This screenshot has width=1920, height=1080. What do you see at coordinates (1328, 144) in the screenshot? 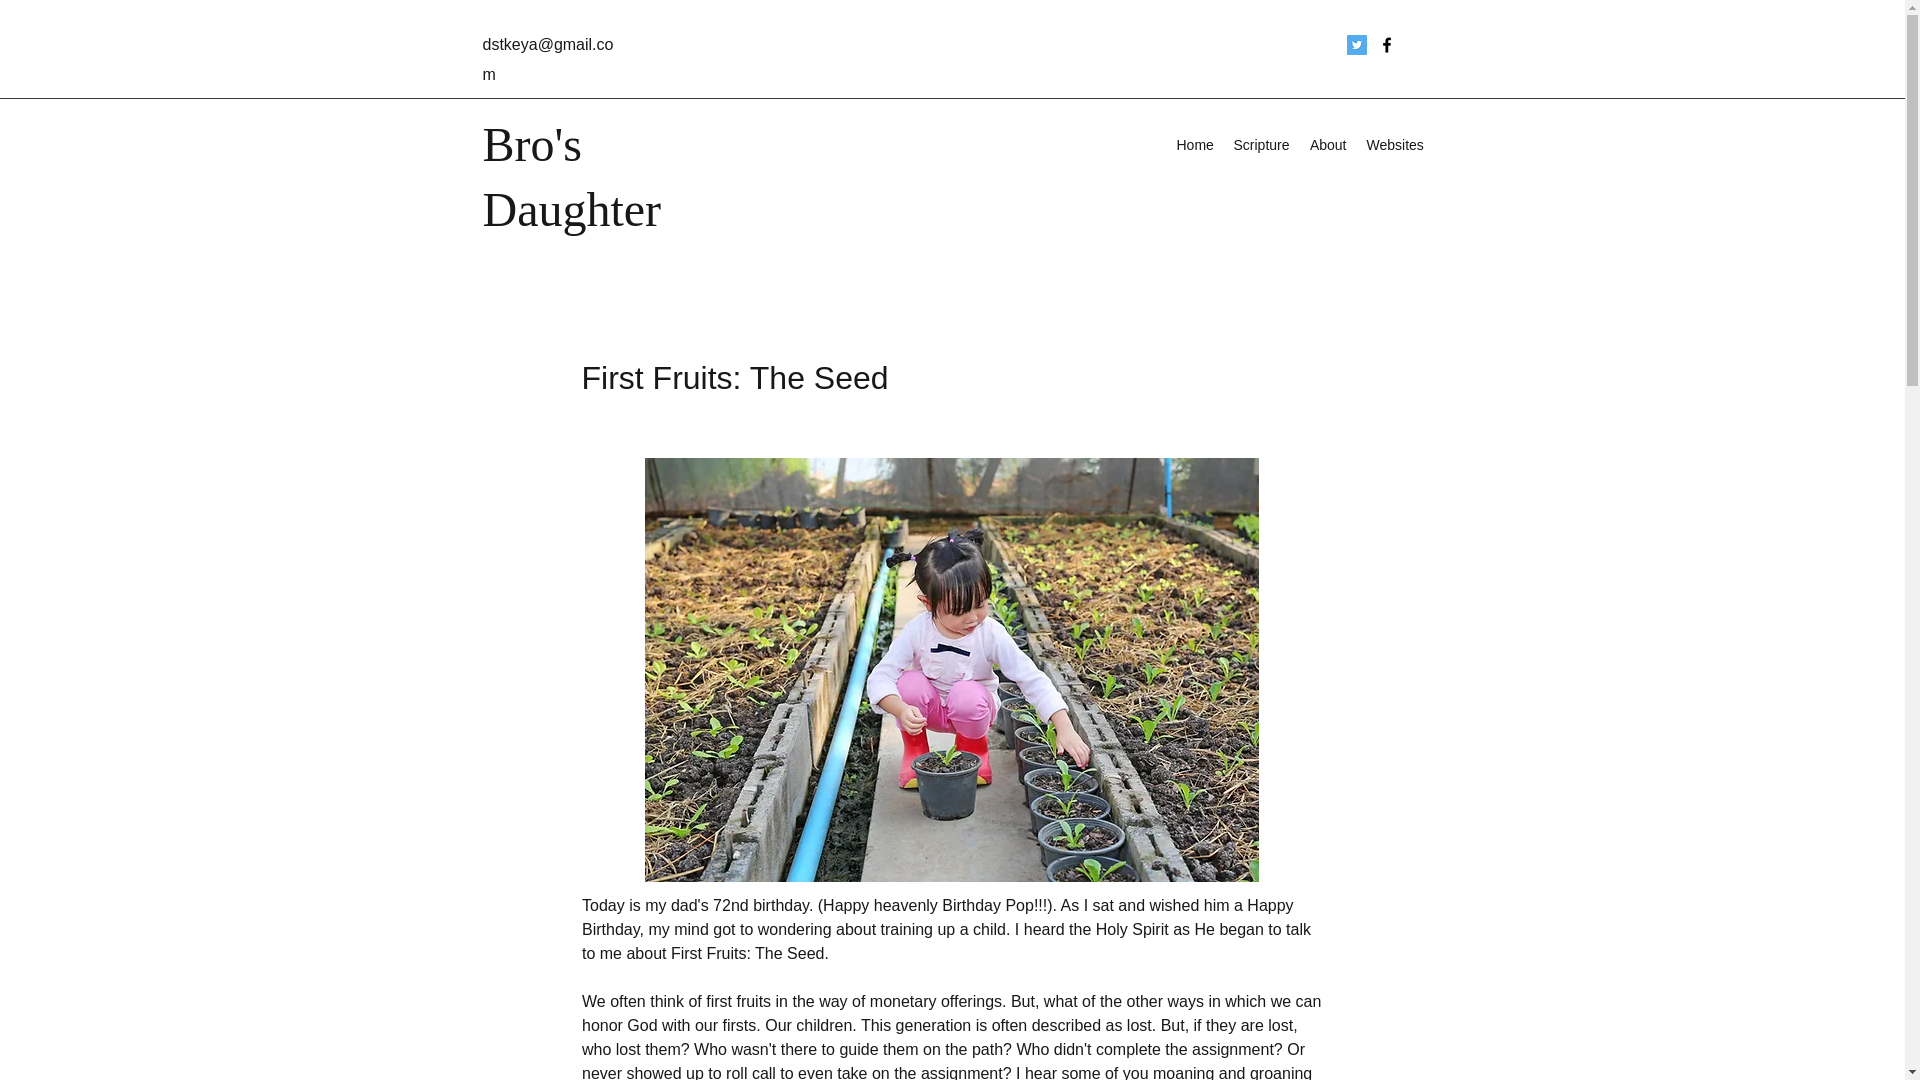
I see `About` at bounding box center [1328, 144].